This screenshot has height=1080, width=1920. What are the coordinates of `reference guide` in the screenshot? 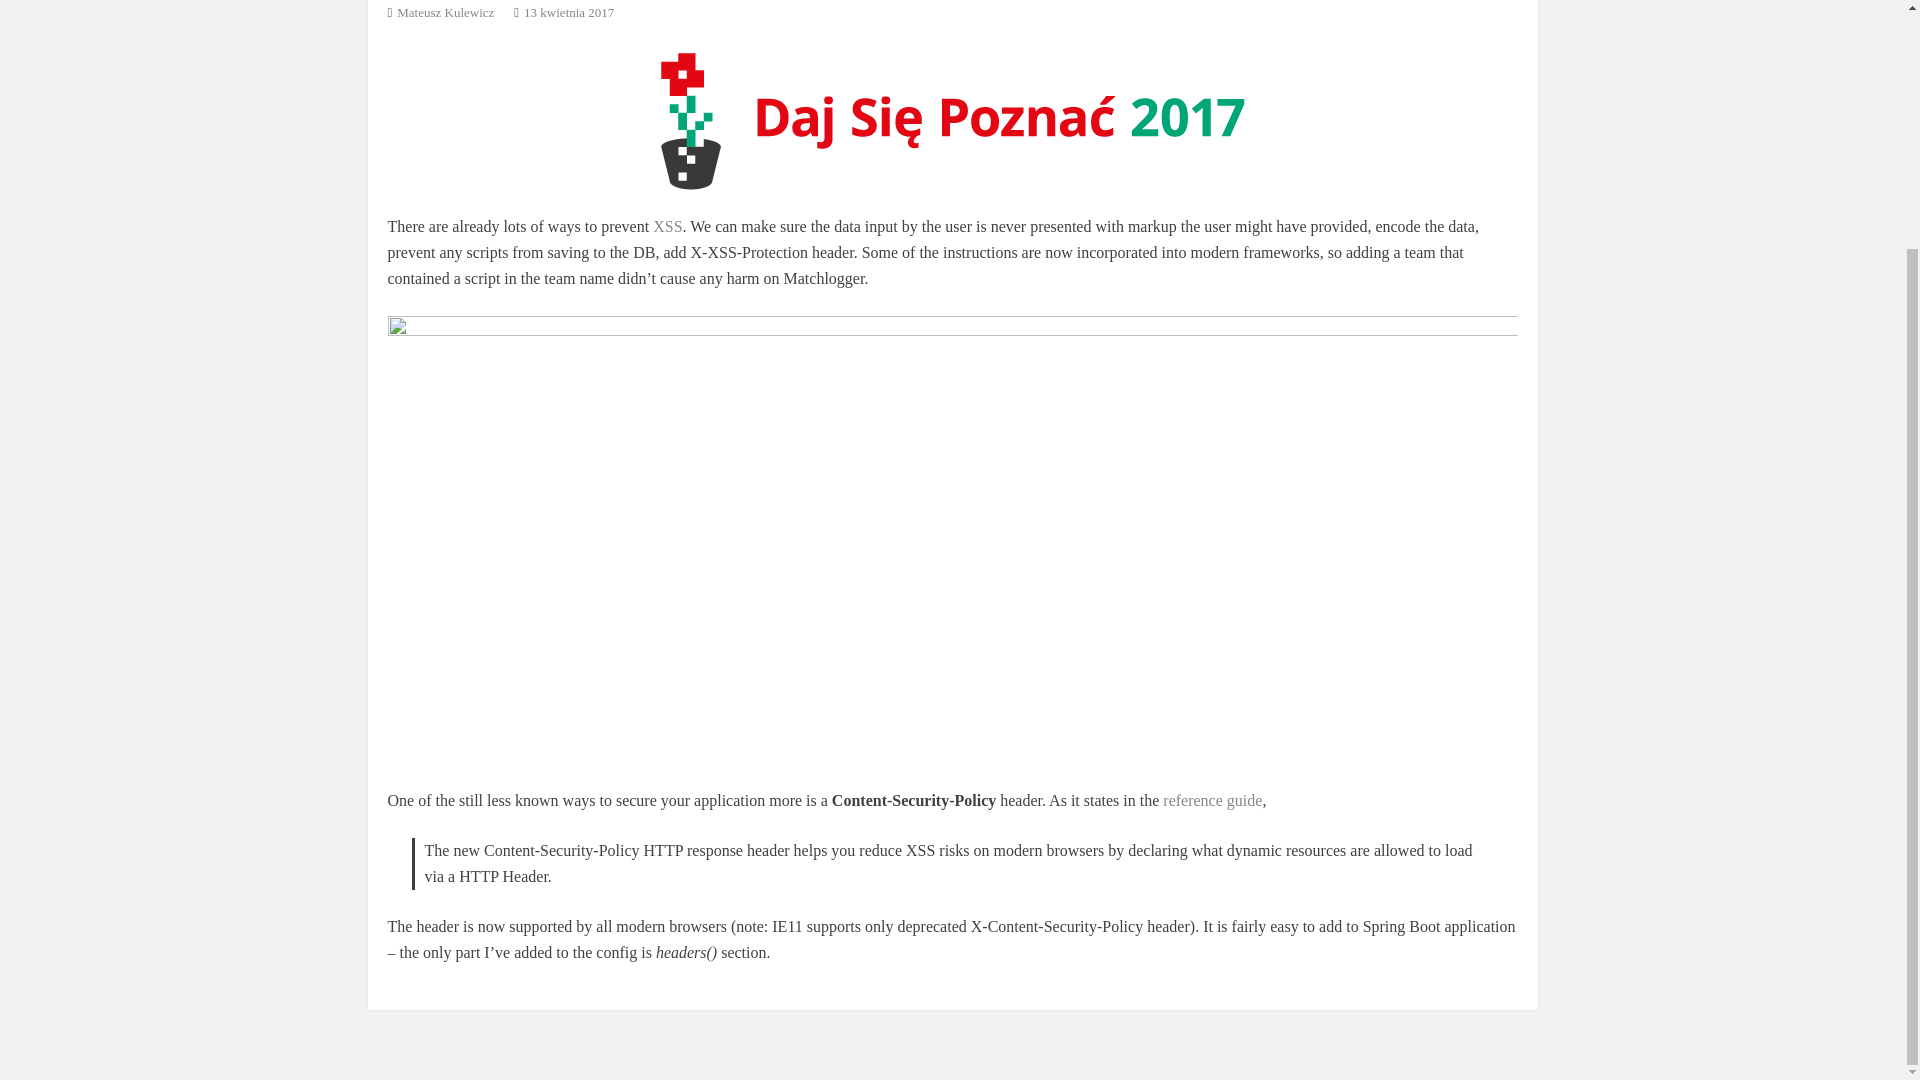 It's located at (1212, 800).